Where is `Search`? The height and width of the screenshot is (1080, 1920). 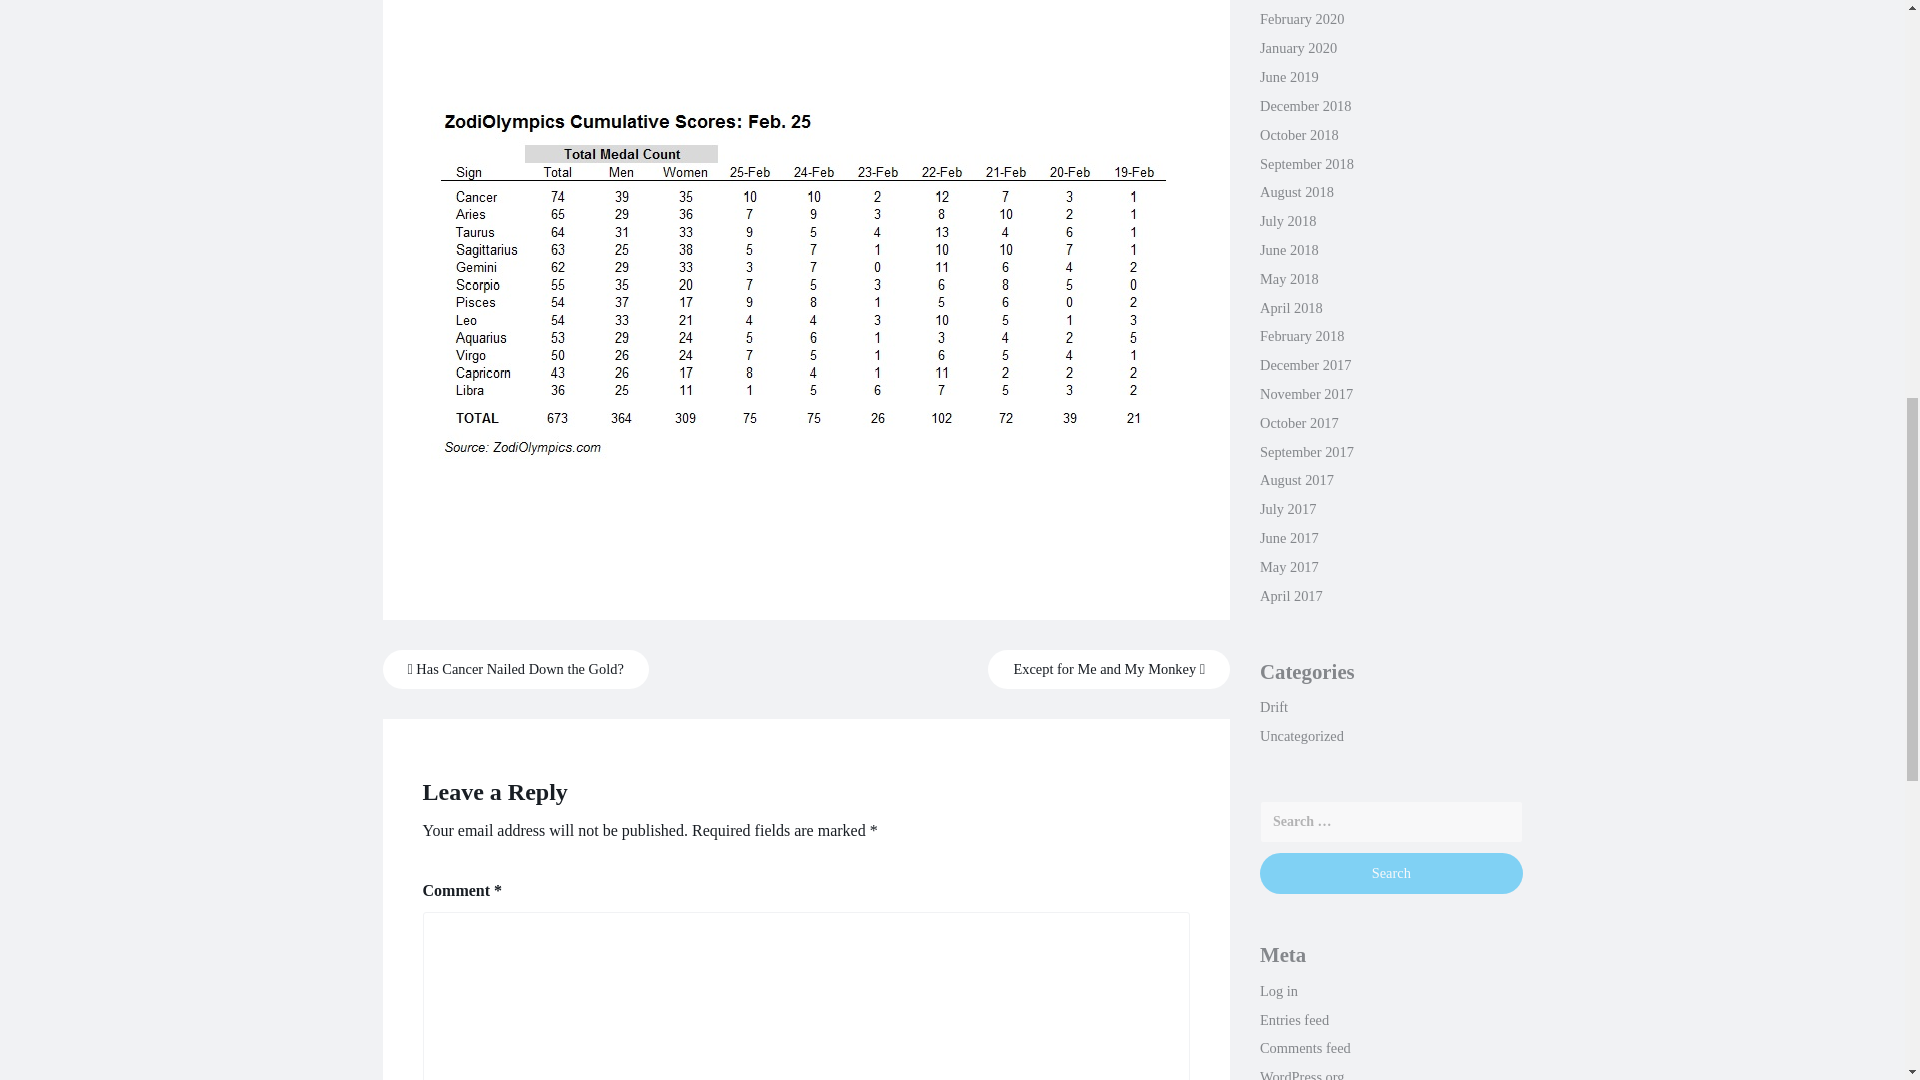 Search is located at coordinates (1390, 874).